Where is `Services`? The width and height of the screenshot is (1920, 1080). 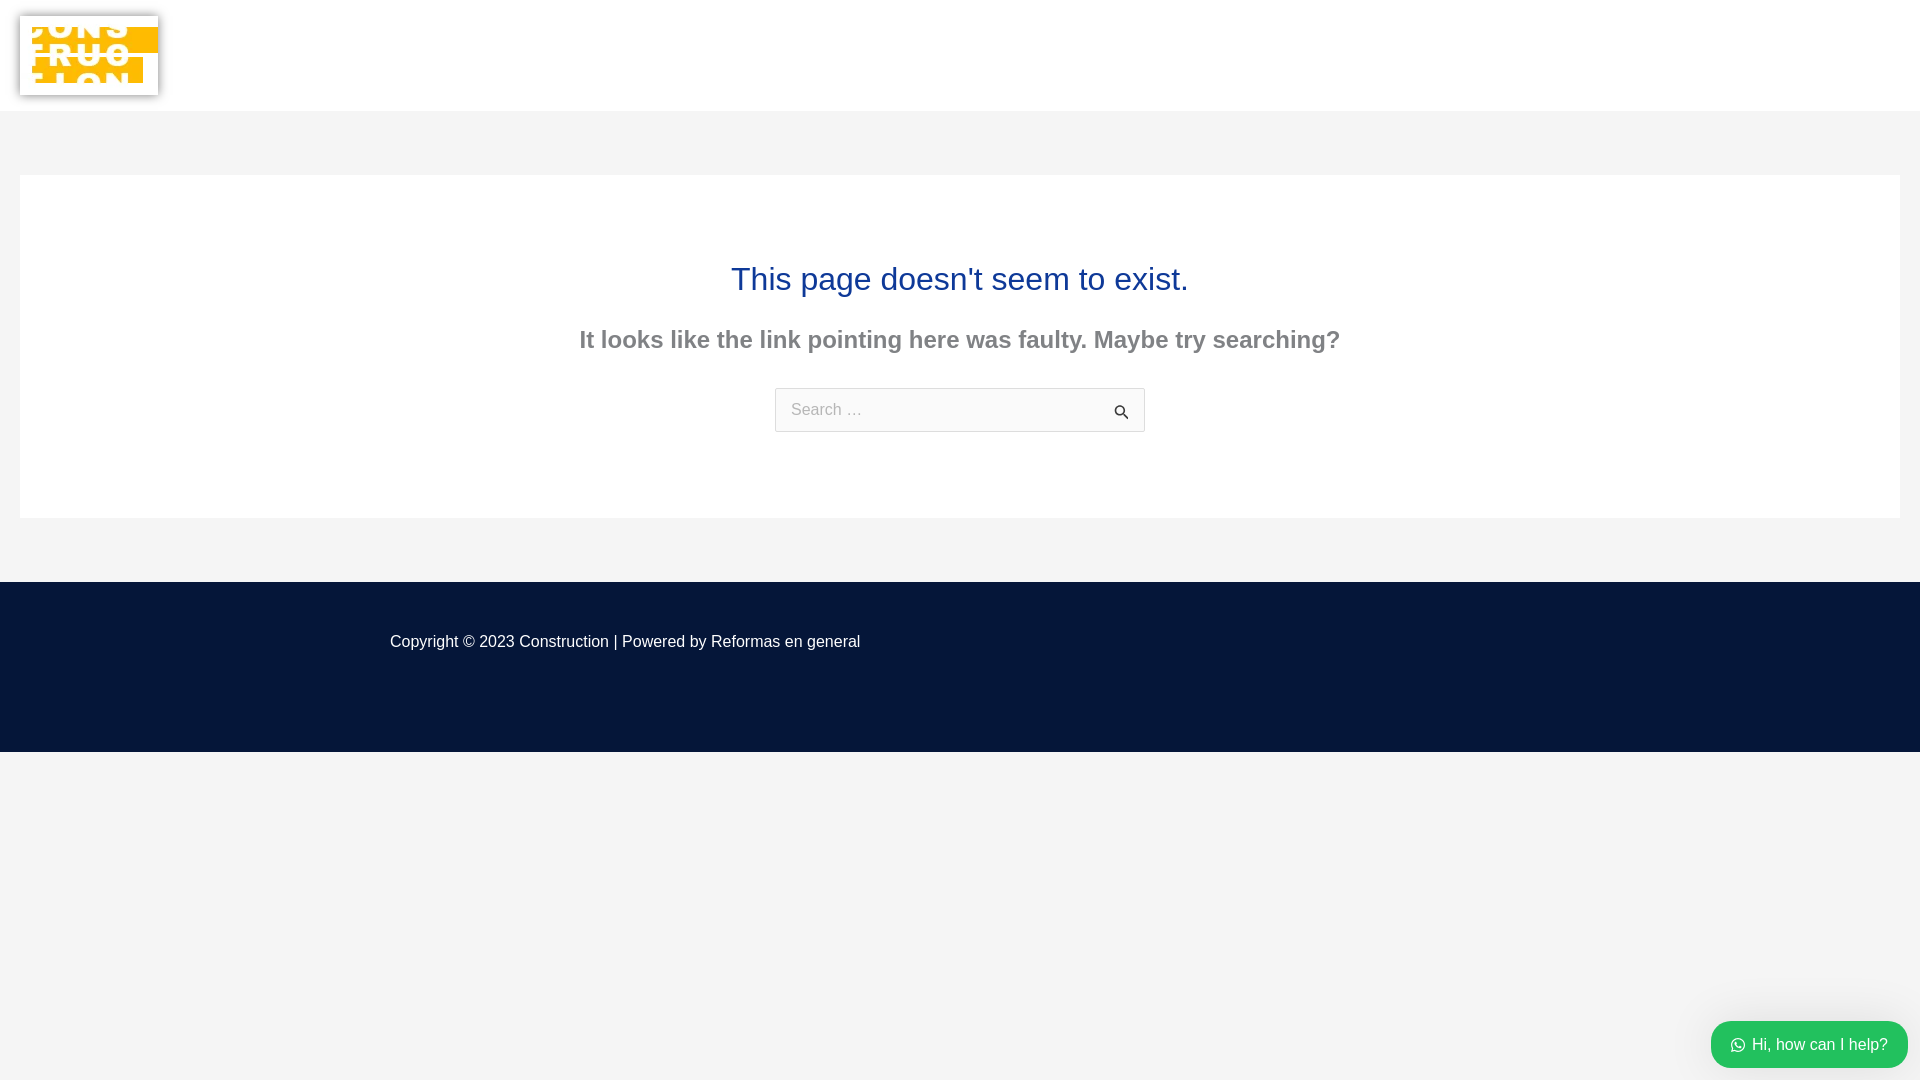
Services is located at coordinates (1432, 54).